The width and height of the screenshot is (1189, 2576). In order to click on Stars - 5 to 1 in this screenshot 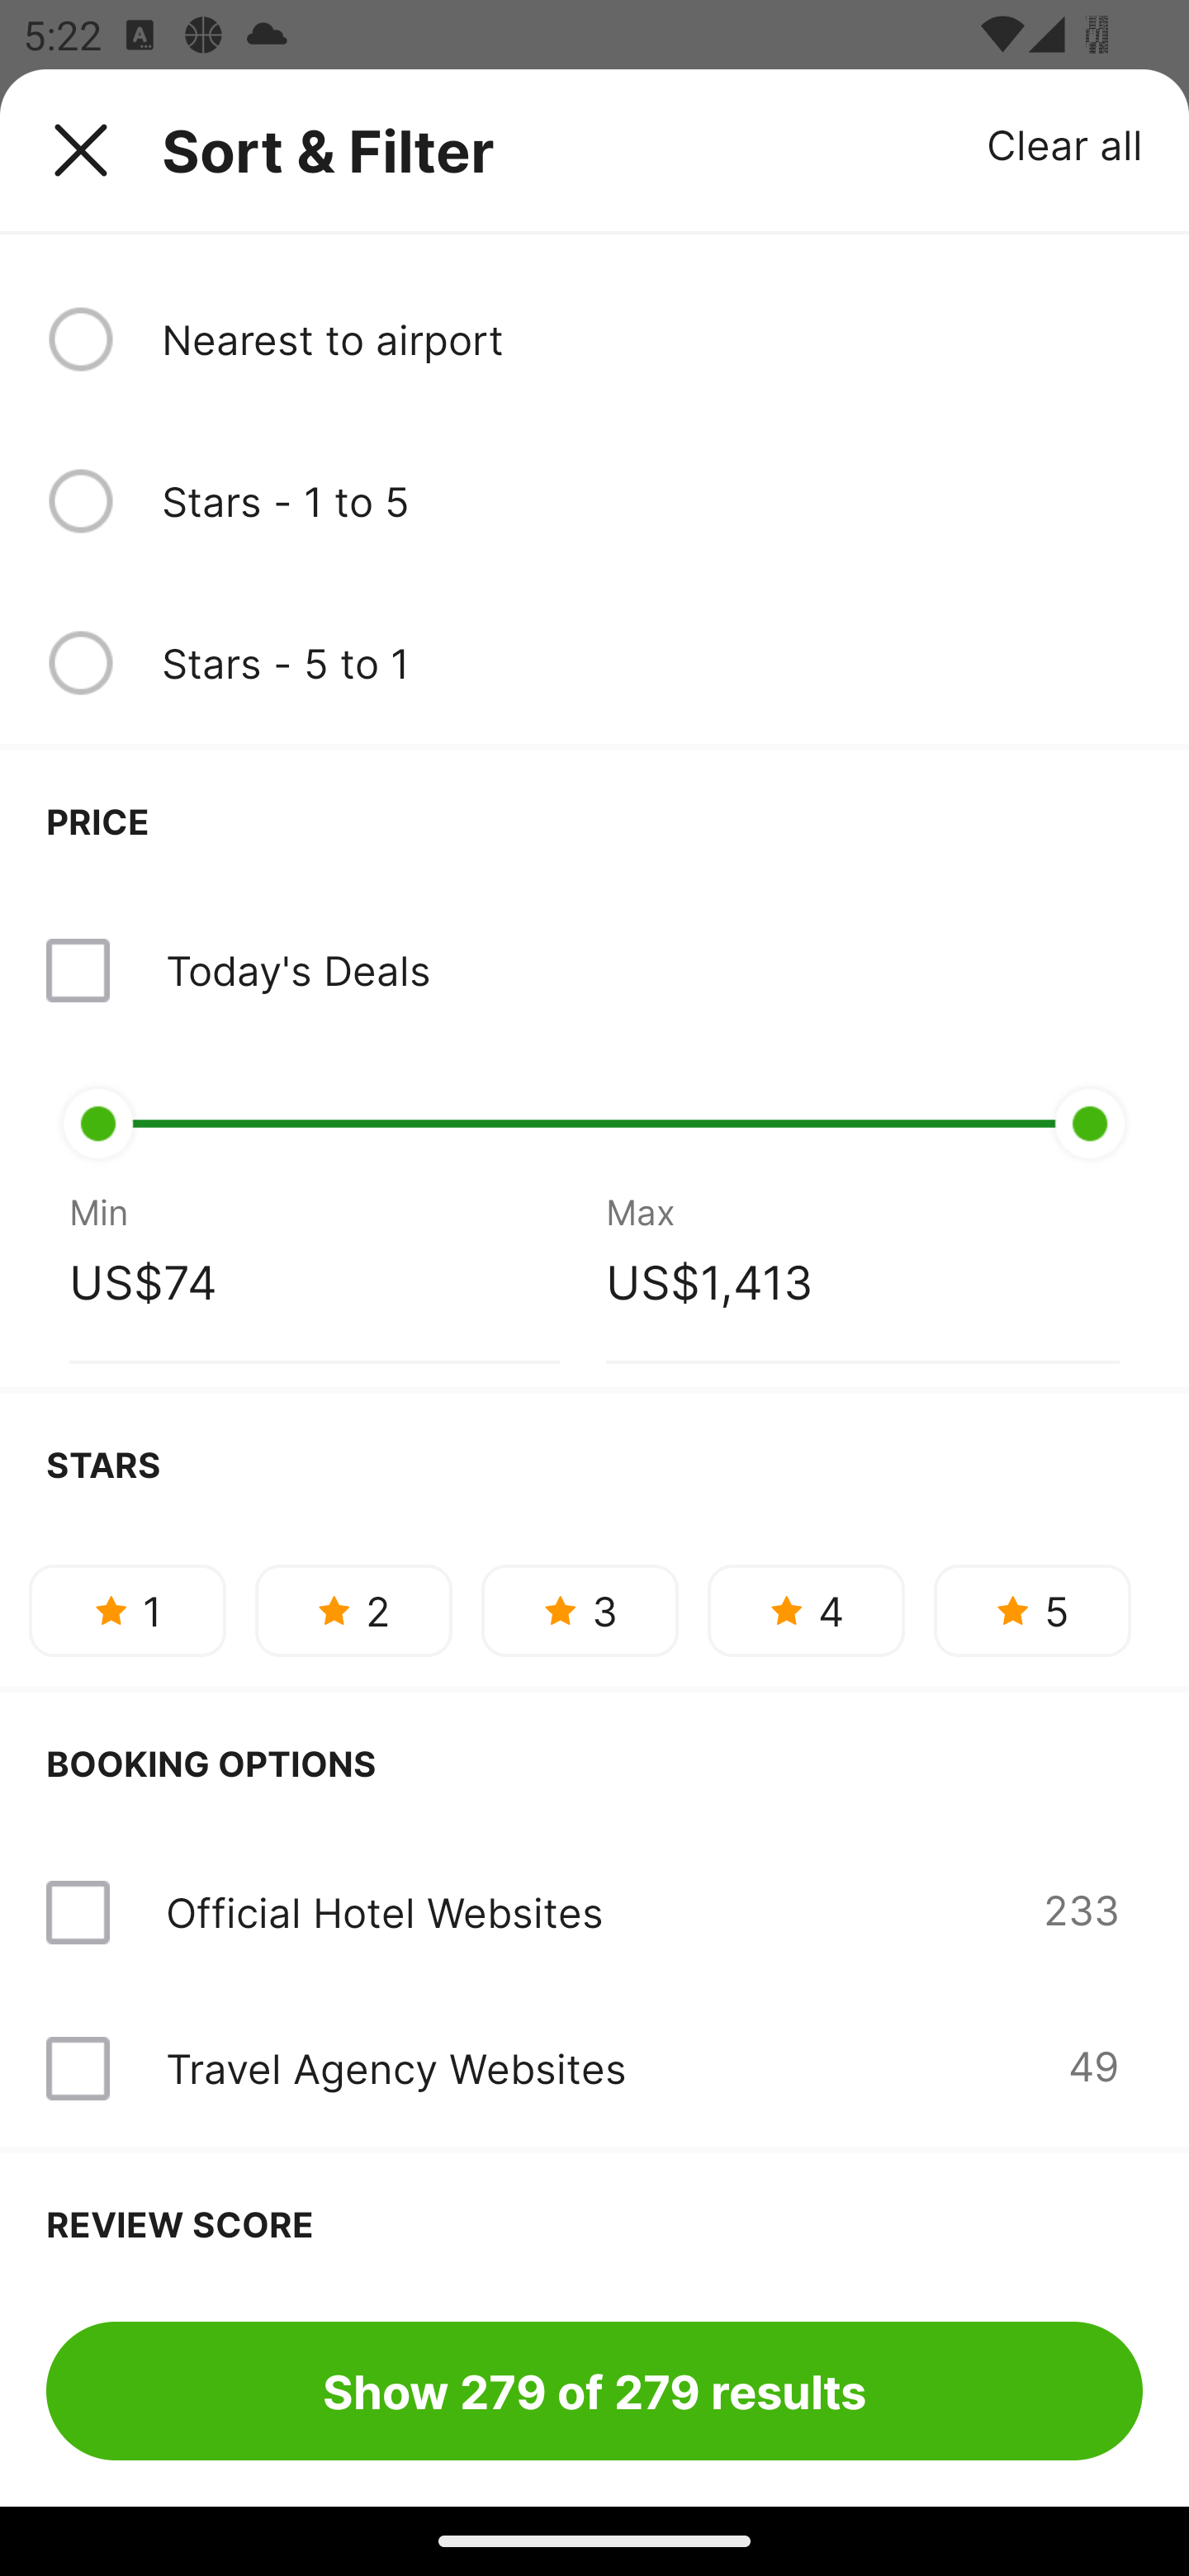, I will do `click(651, 663)`.